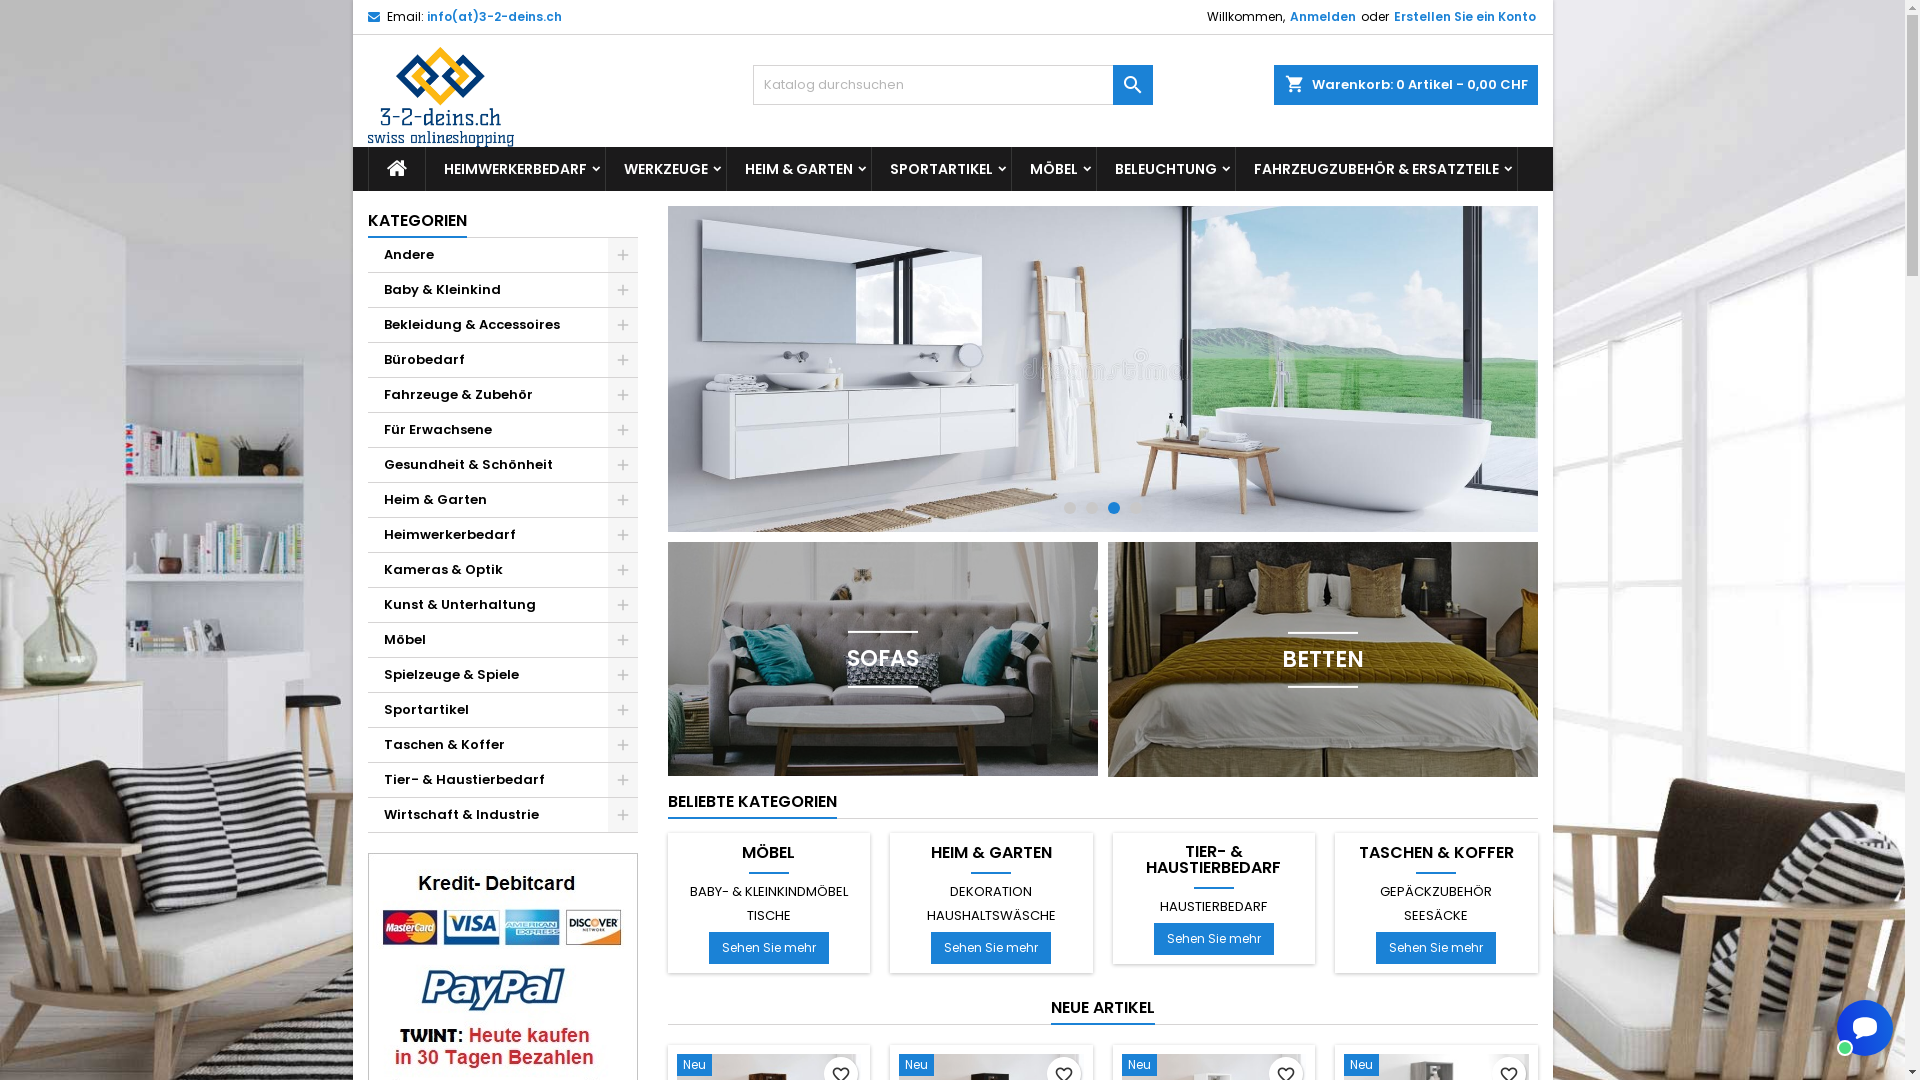 This screenshot has width=1920, height=1080. What do you see at coordinates (1323, 17) in the screenshot?
I see `Anmelden` at bounding box center [1323, 17].